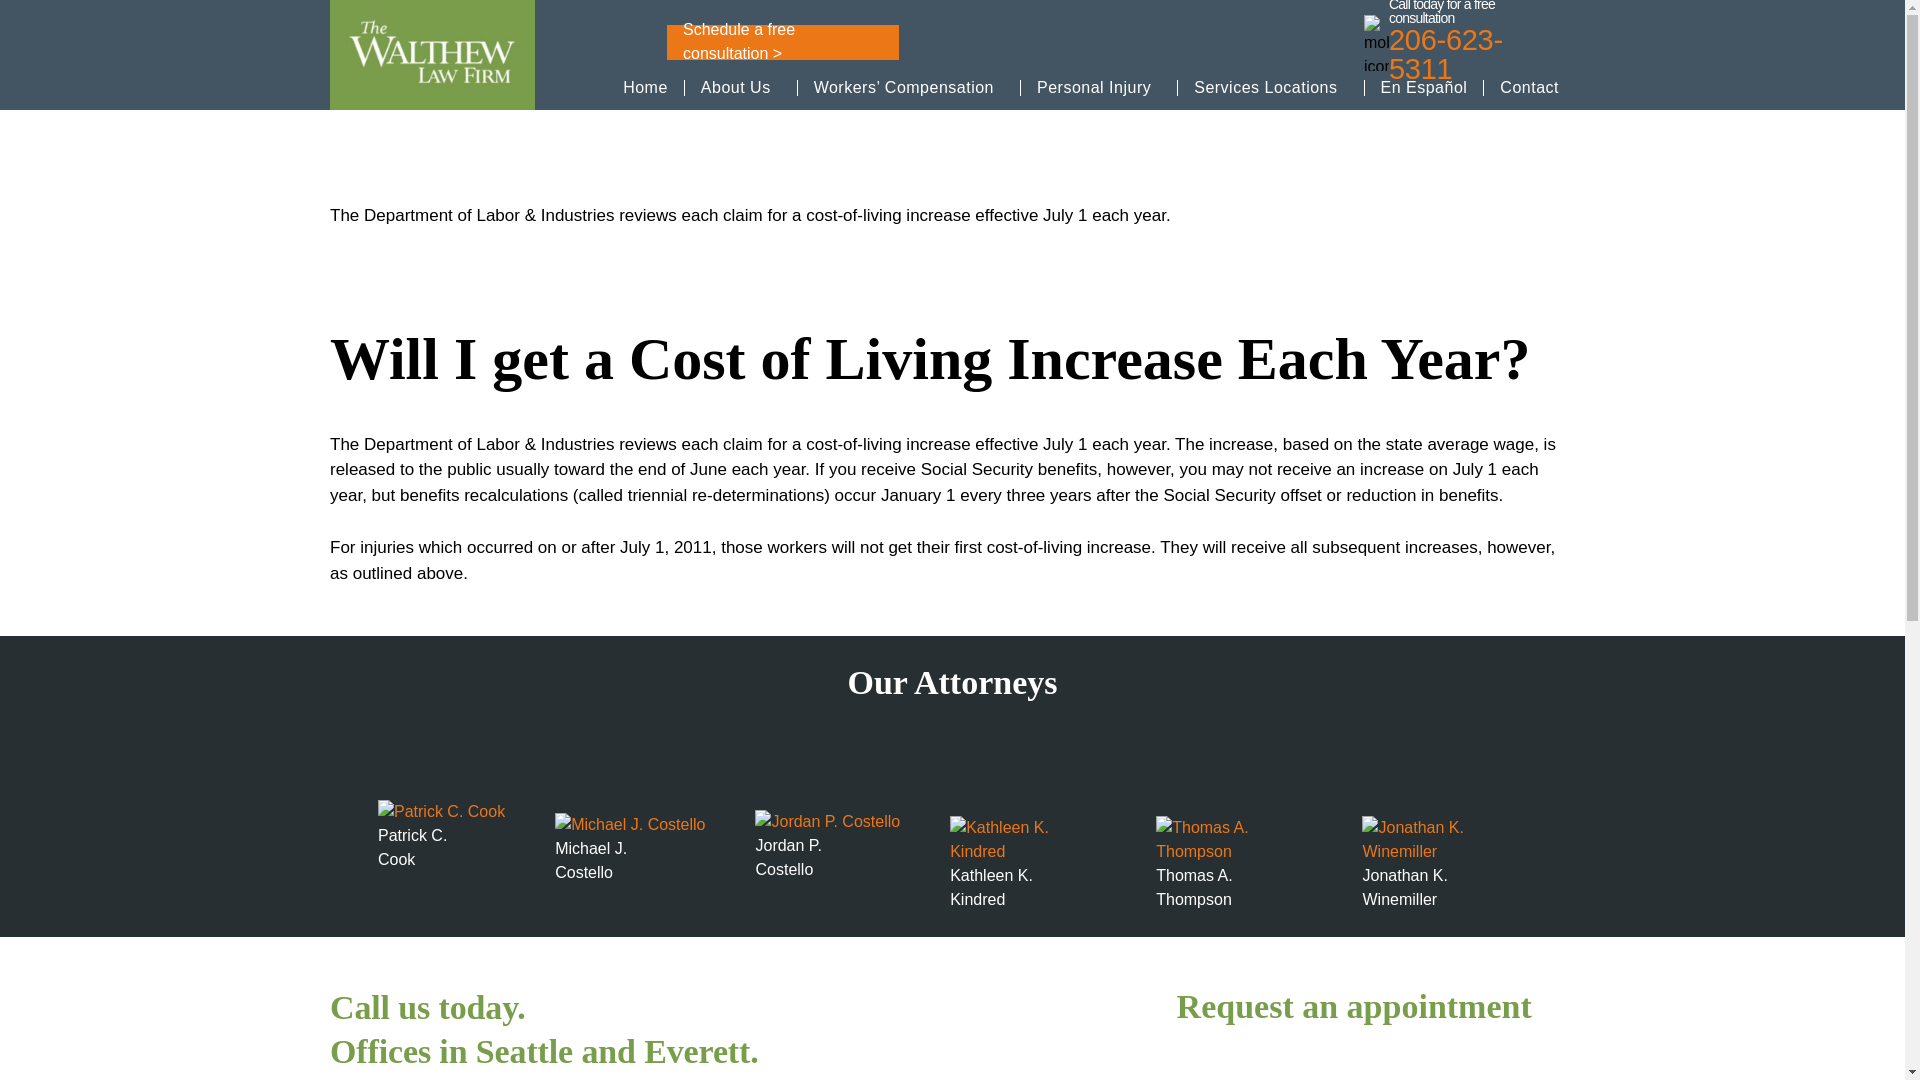 The image size is (1920, 1080). Describe the element at coordinates (736, 86) in the screenshot. I see `About Us` at that location.